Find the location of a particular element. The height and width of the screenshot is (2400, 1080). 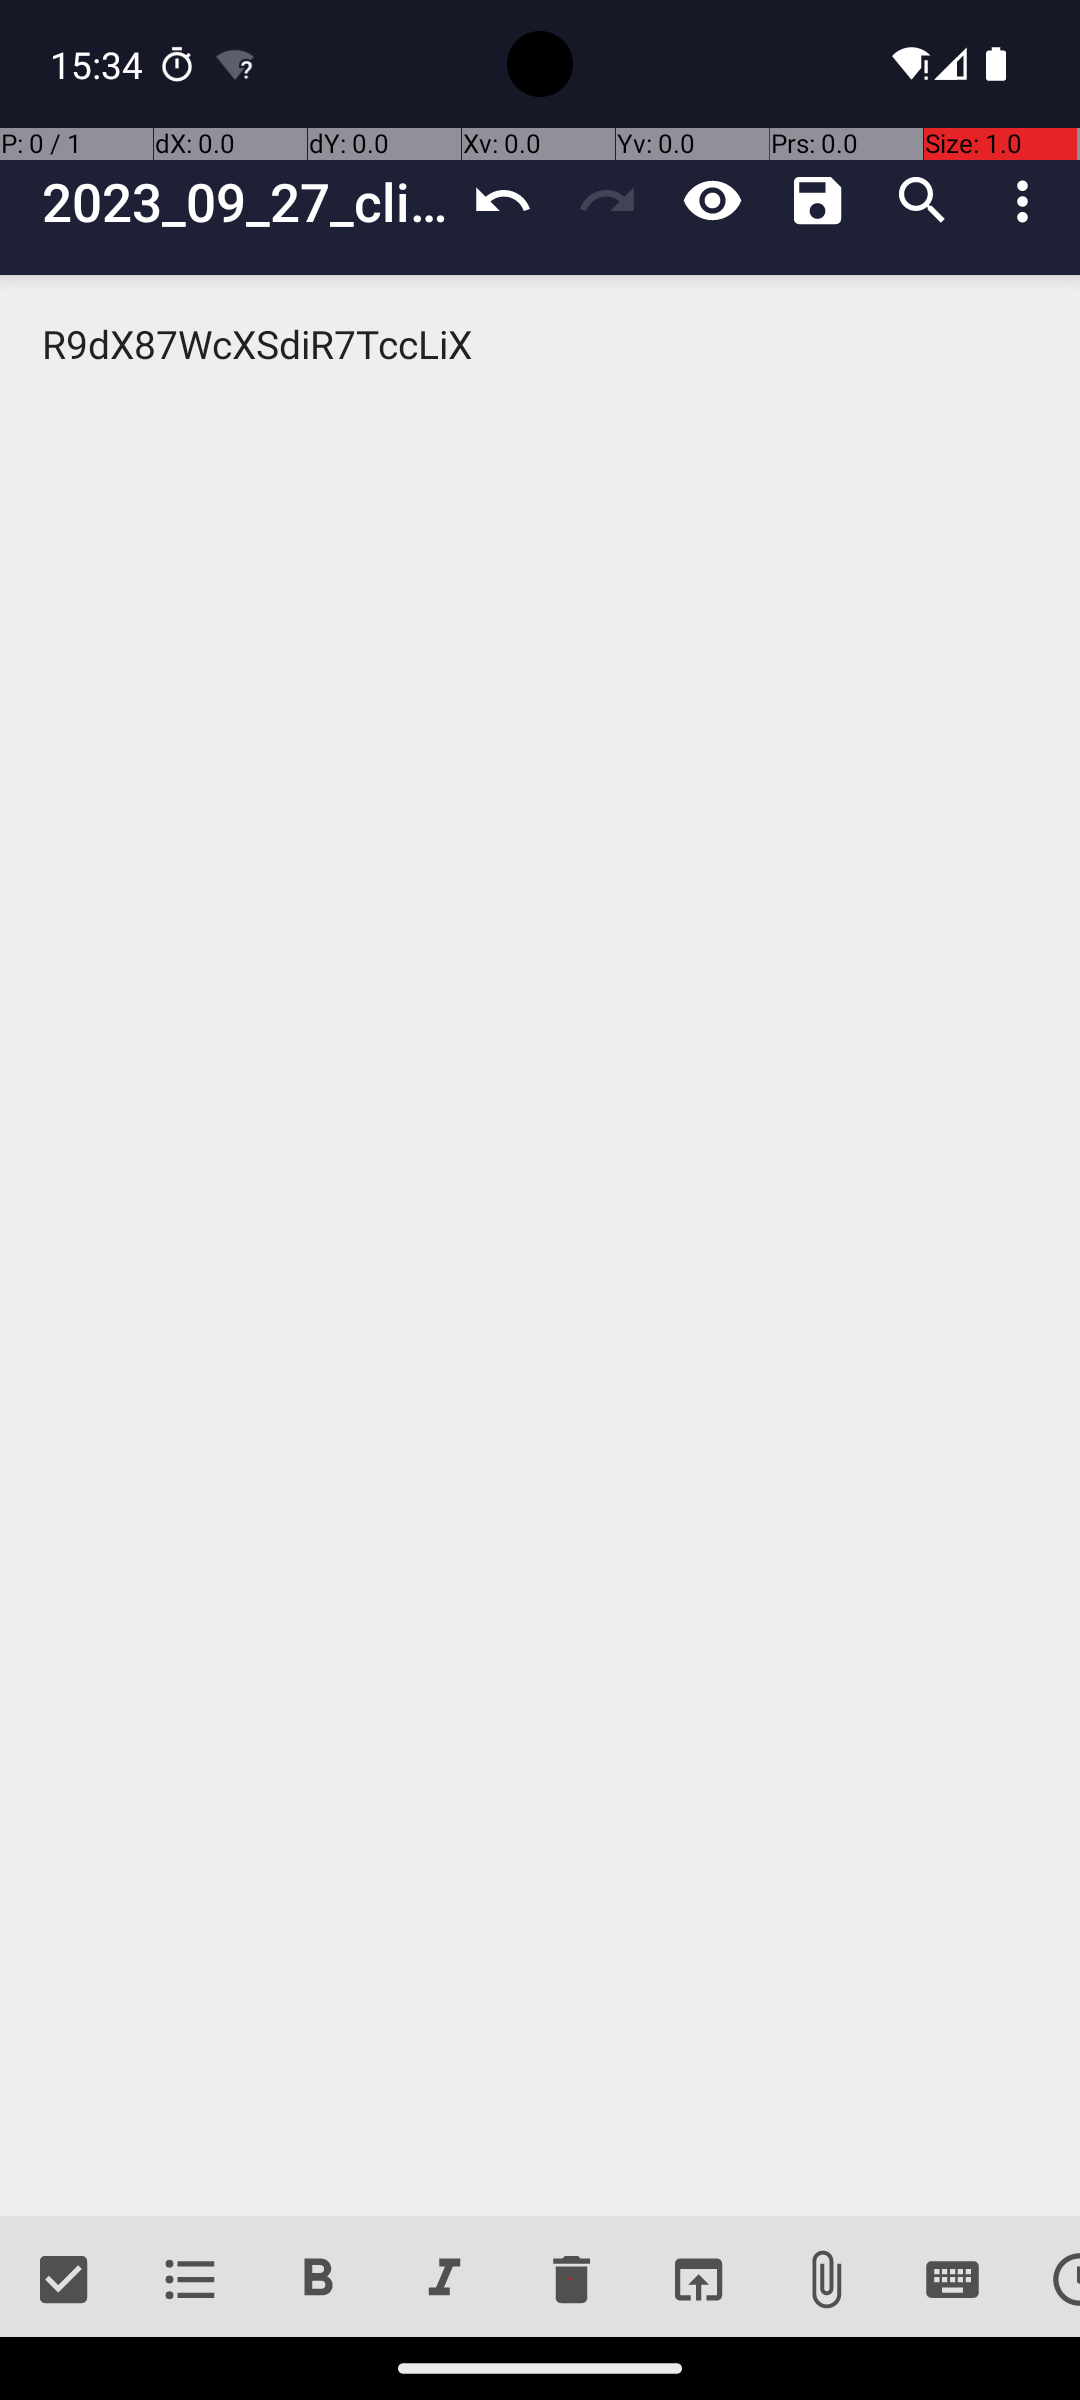

Bold is located at coordinates (318, 2280).